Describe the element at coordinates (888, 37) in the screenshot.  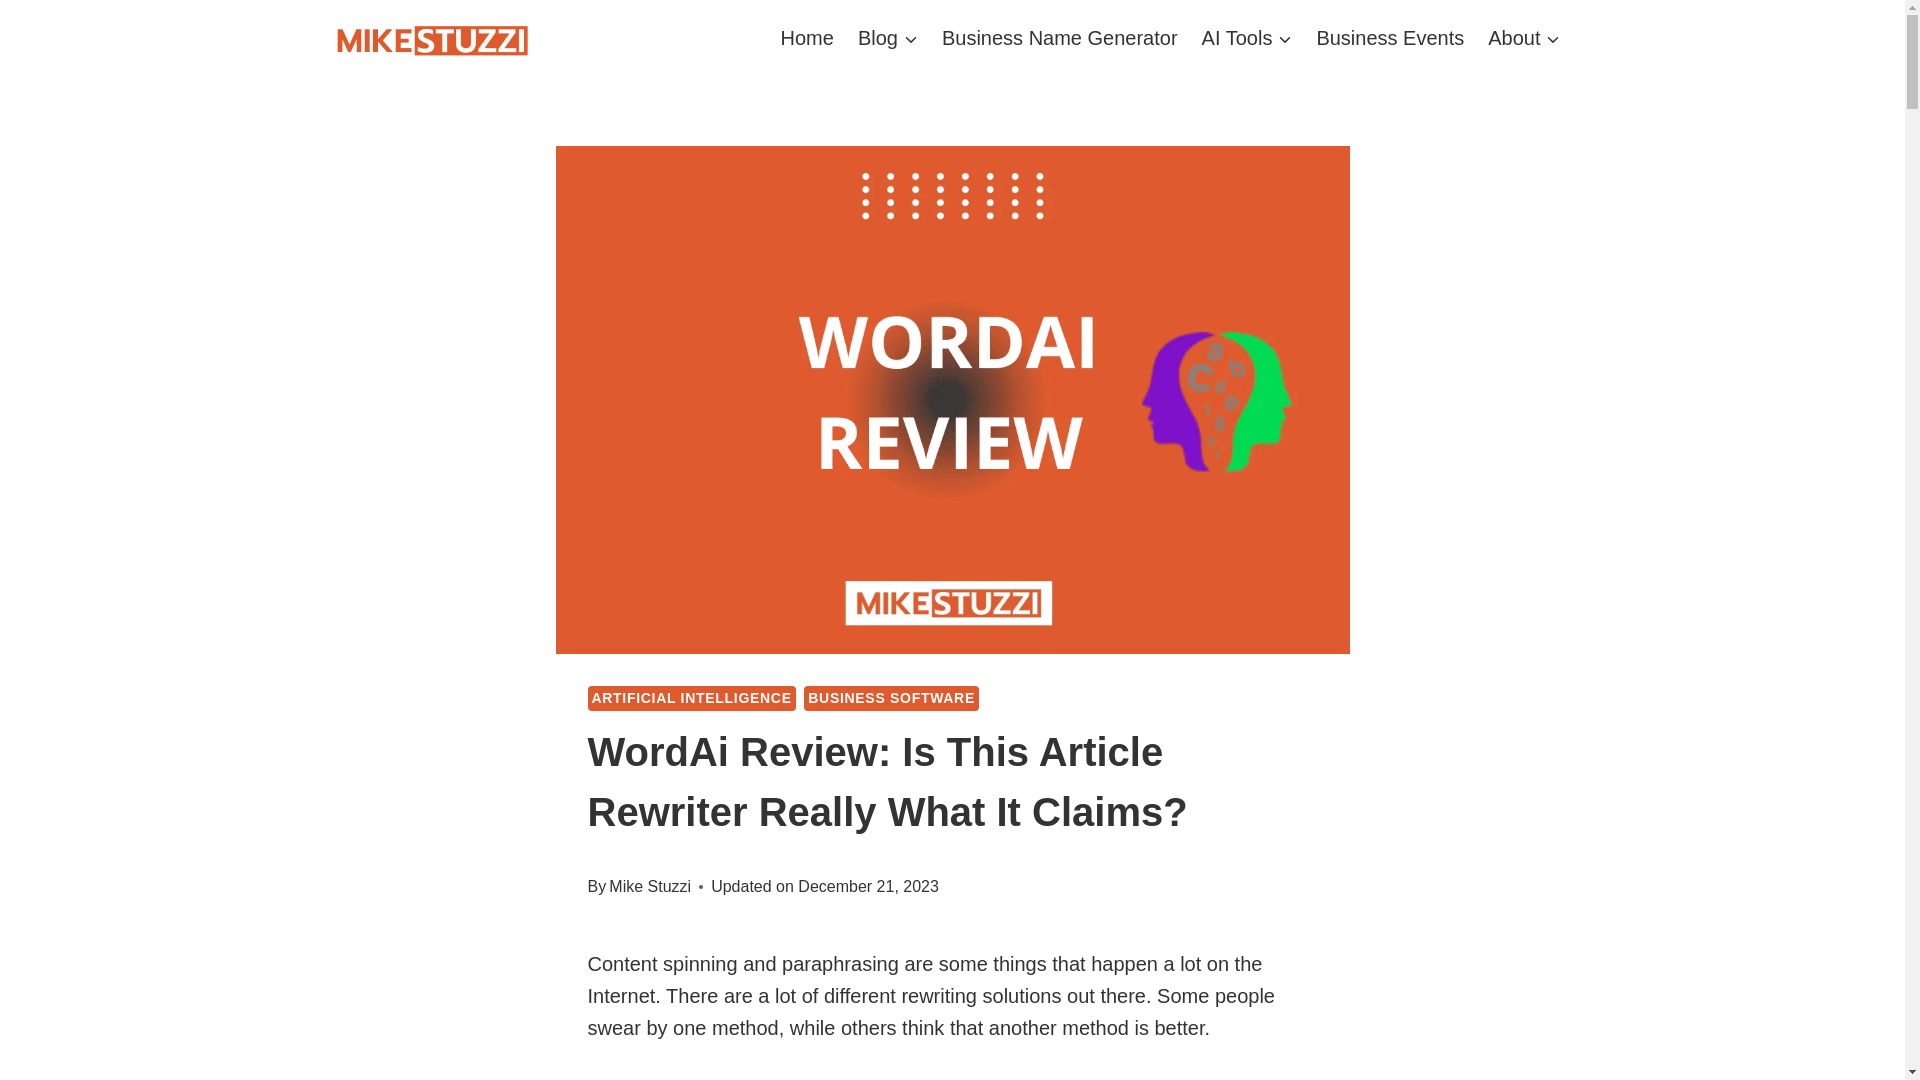
I see `Blog` at that location.